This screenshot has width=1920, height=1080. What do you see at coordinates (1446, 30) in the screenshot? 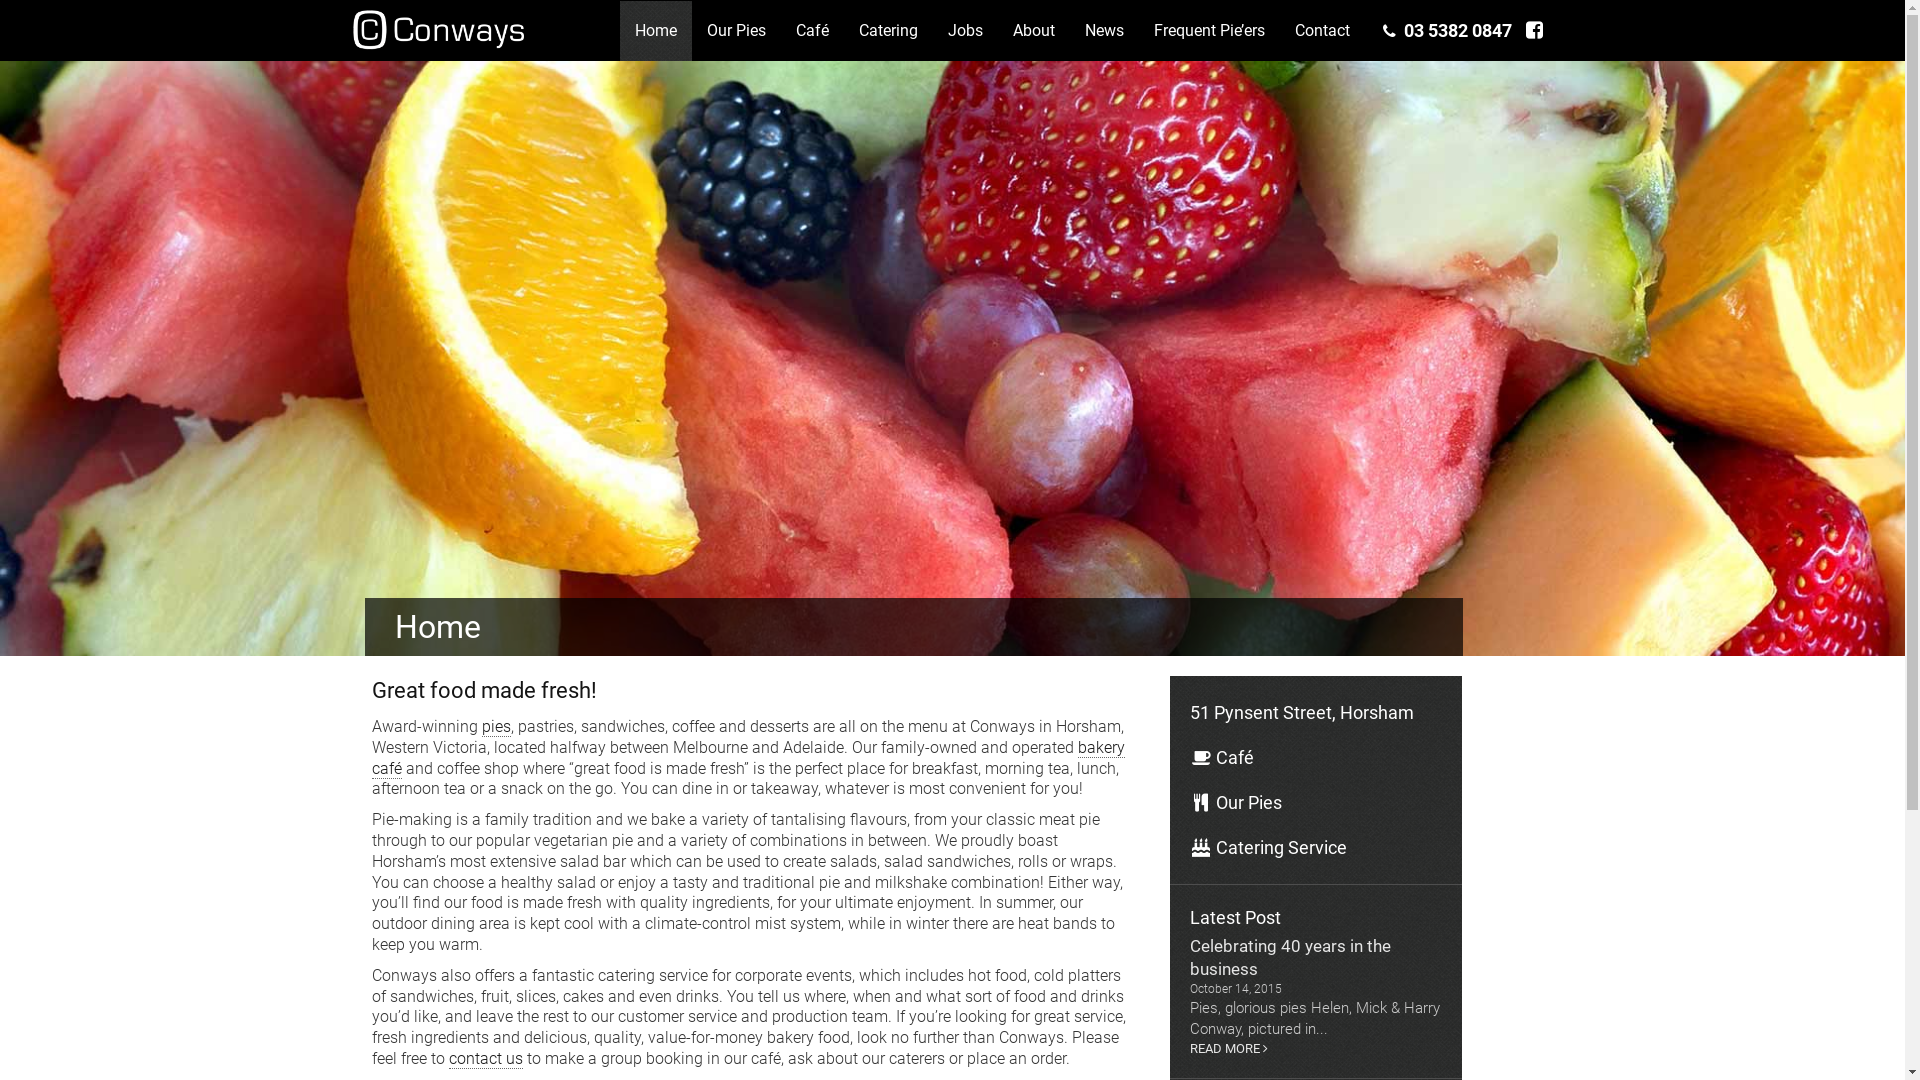
I see `03 5382 0847` at bounding box center [1446, 30].